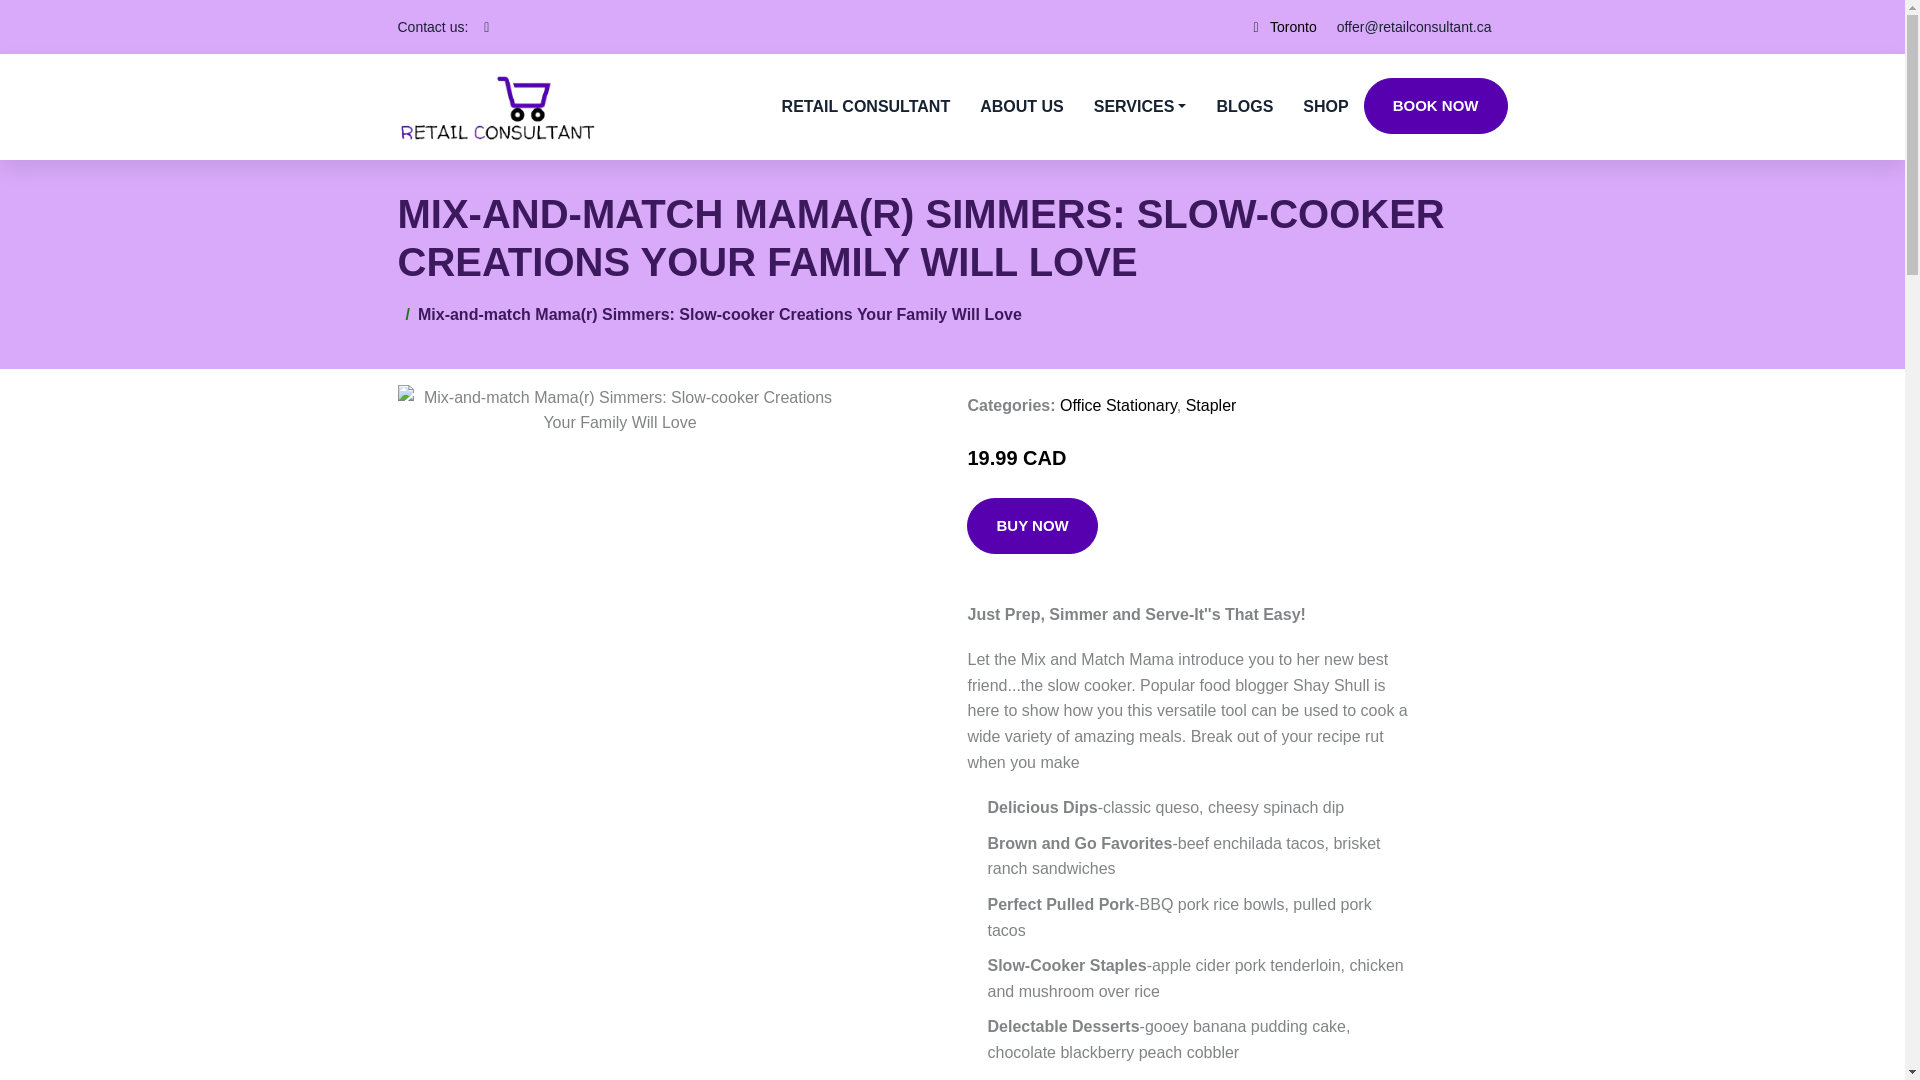  I want to click on RETAIL CONSULTANT, so click(866, 106).